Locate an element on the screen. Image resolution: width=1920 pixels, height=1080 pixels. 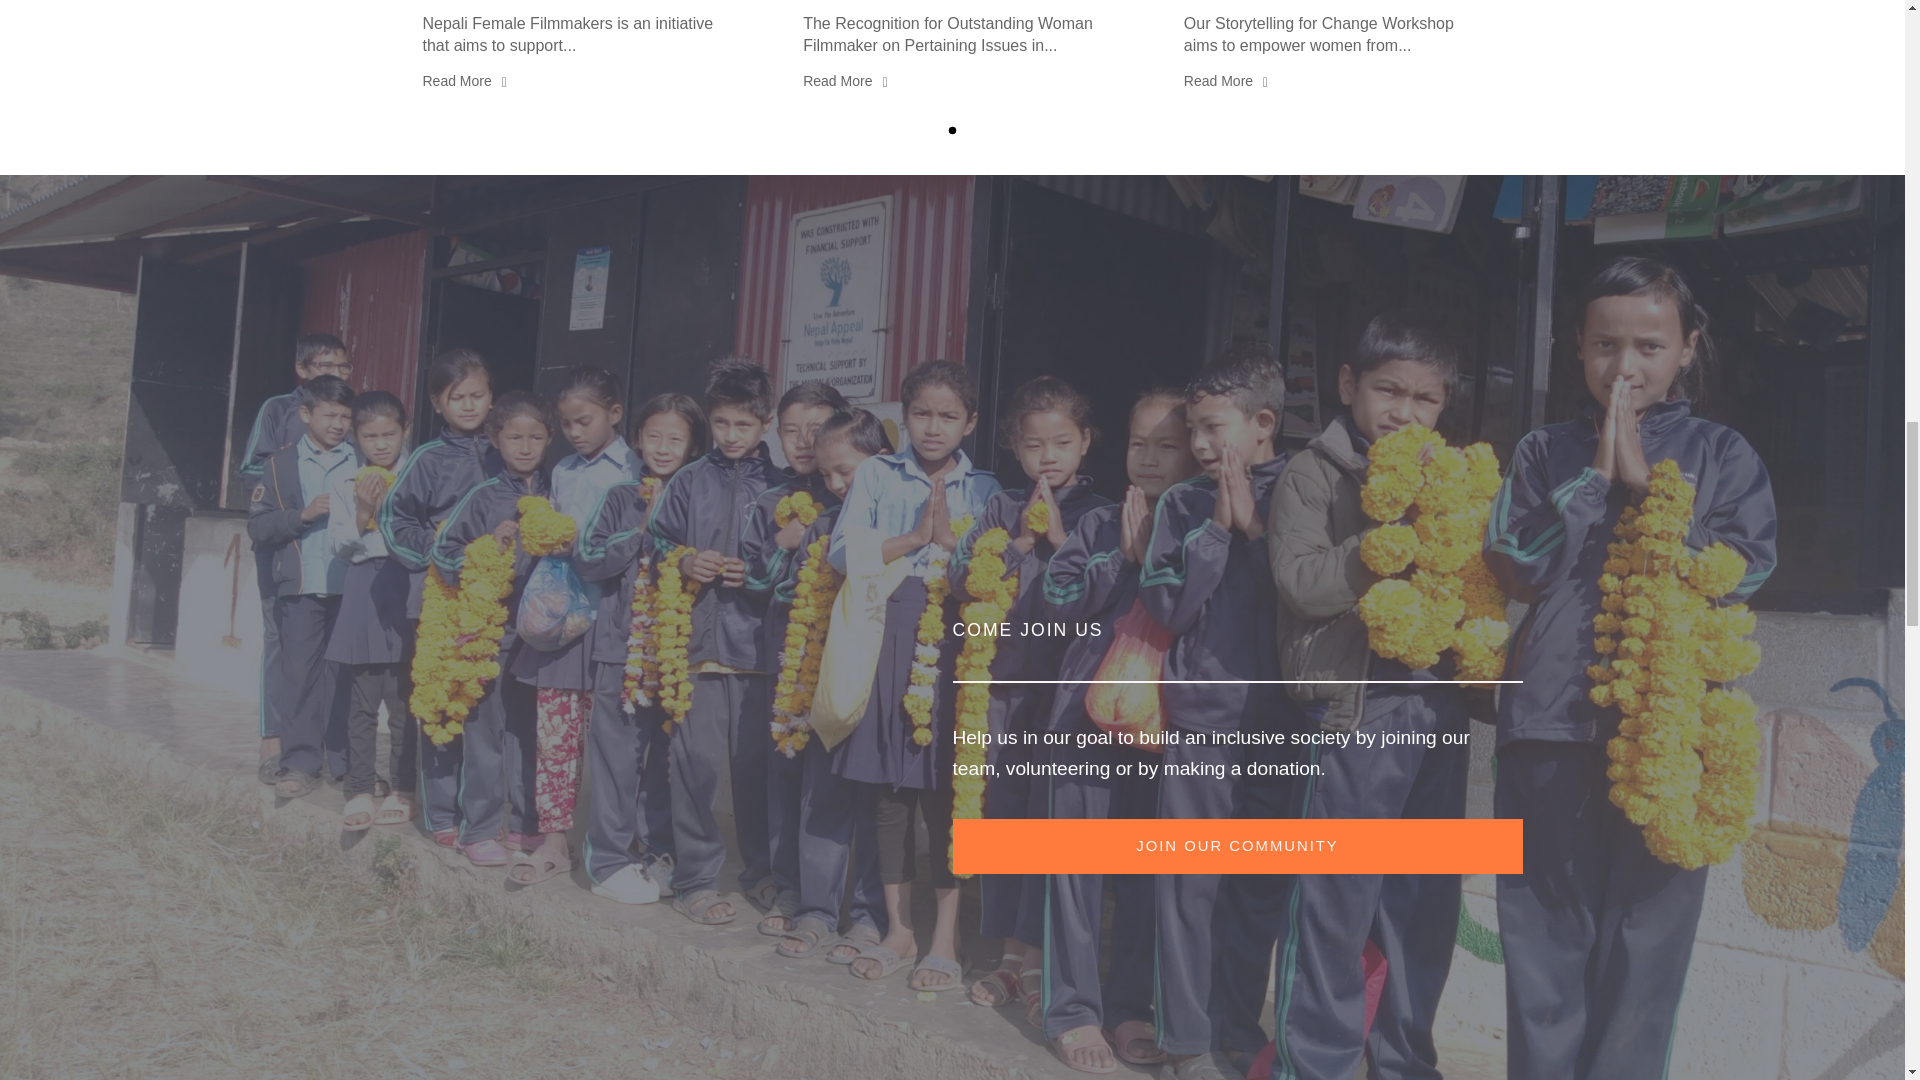
JOIN OUR COMMUNITY is located at coordinates (1237, 846).